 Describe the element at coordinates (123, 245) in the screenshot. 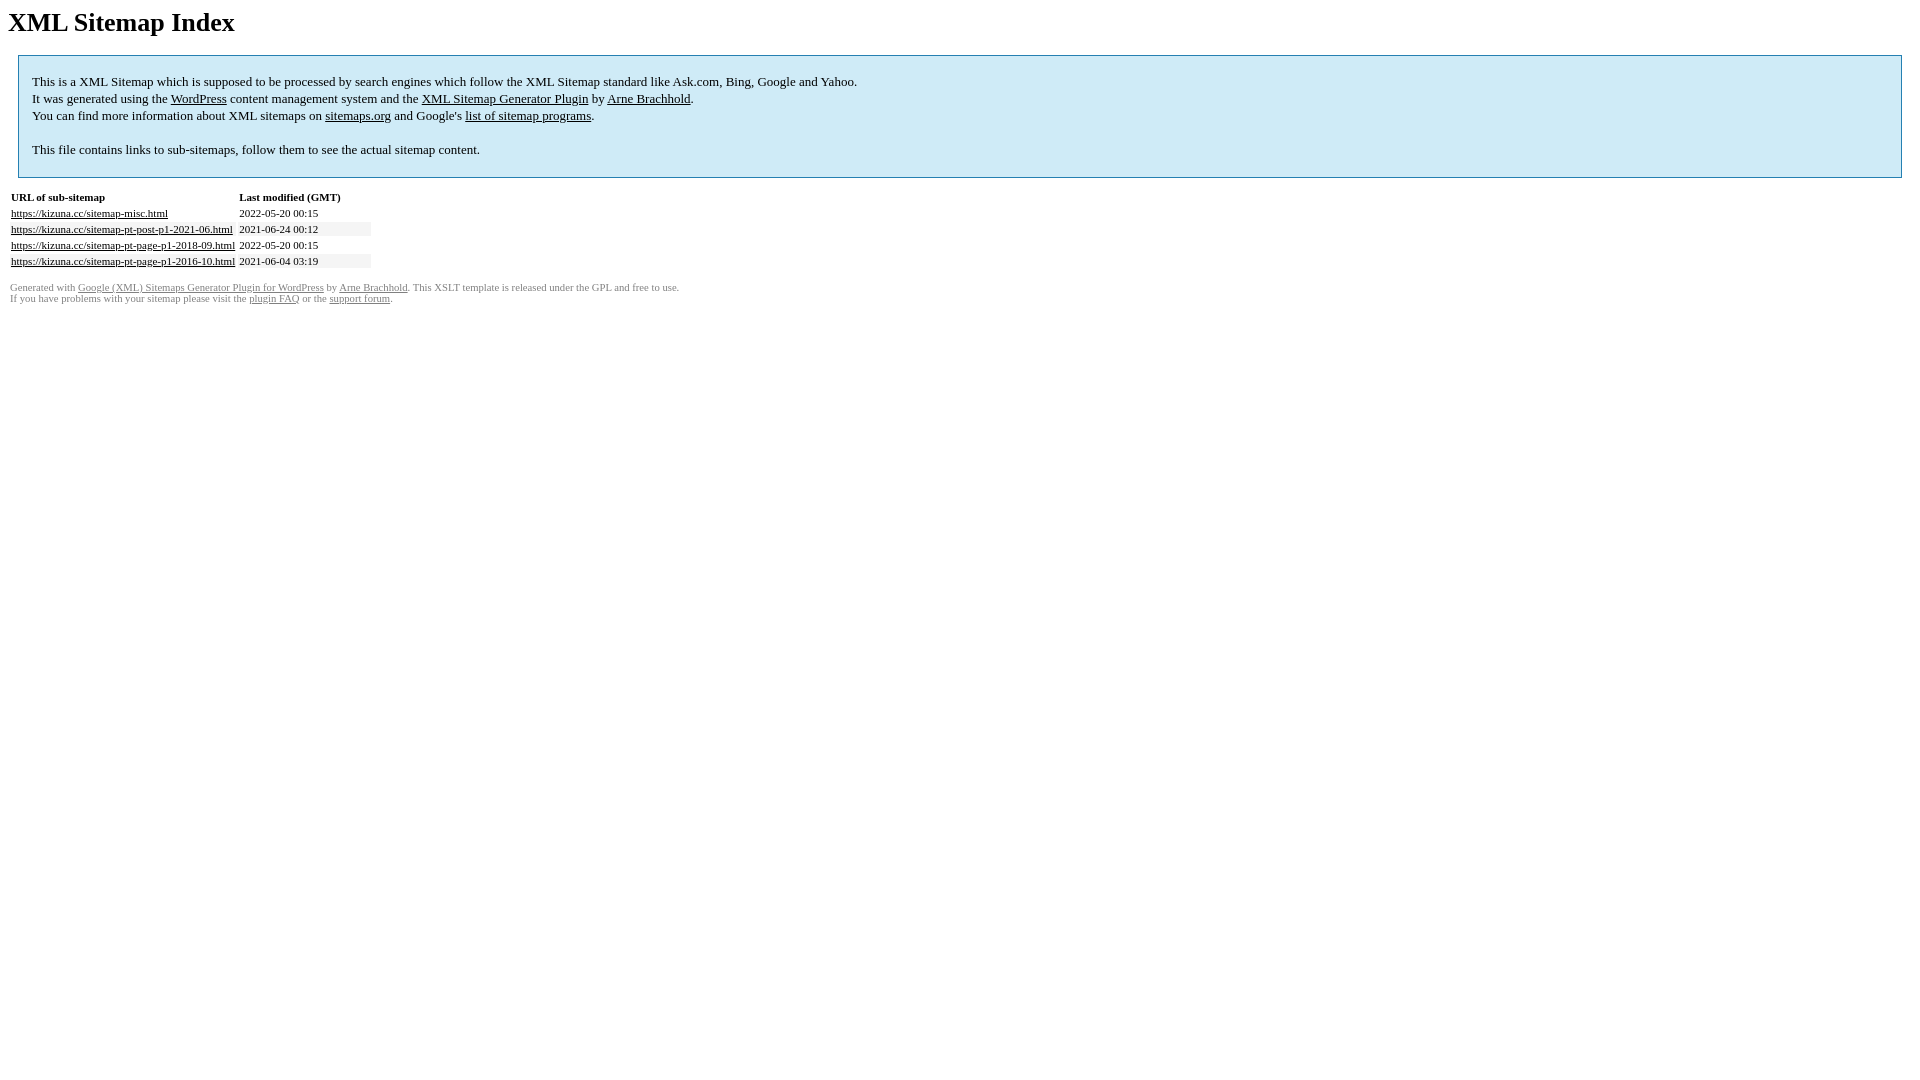

I see `https://kizuna.cc/sitemap-pt-page-p1-2018-09.html` at that location.